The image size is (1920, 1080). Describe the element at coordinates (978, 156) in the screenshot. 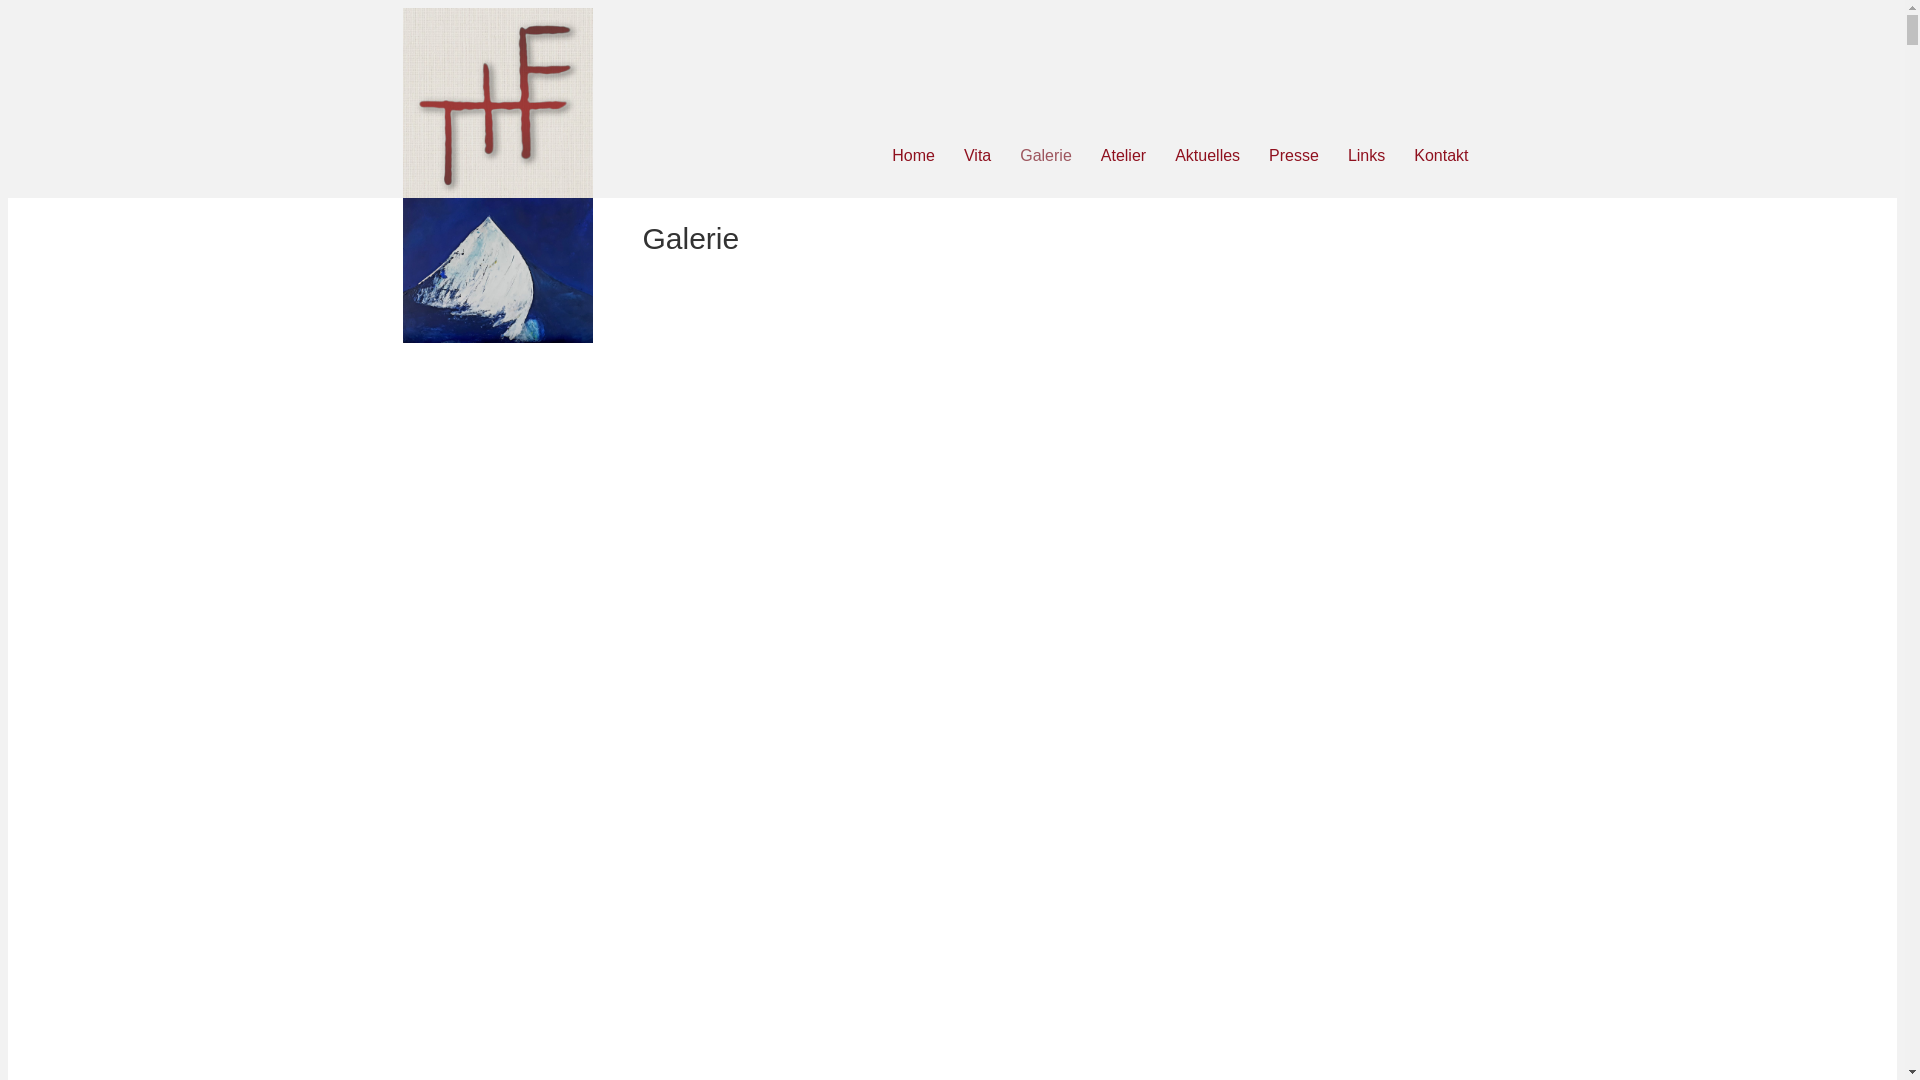

I see `Vita` at that location.